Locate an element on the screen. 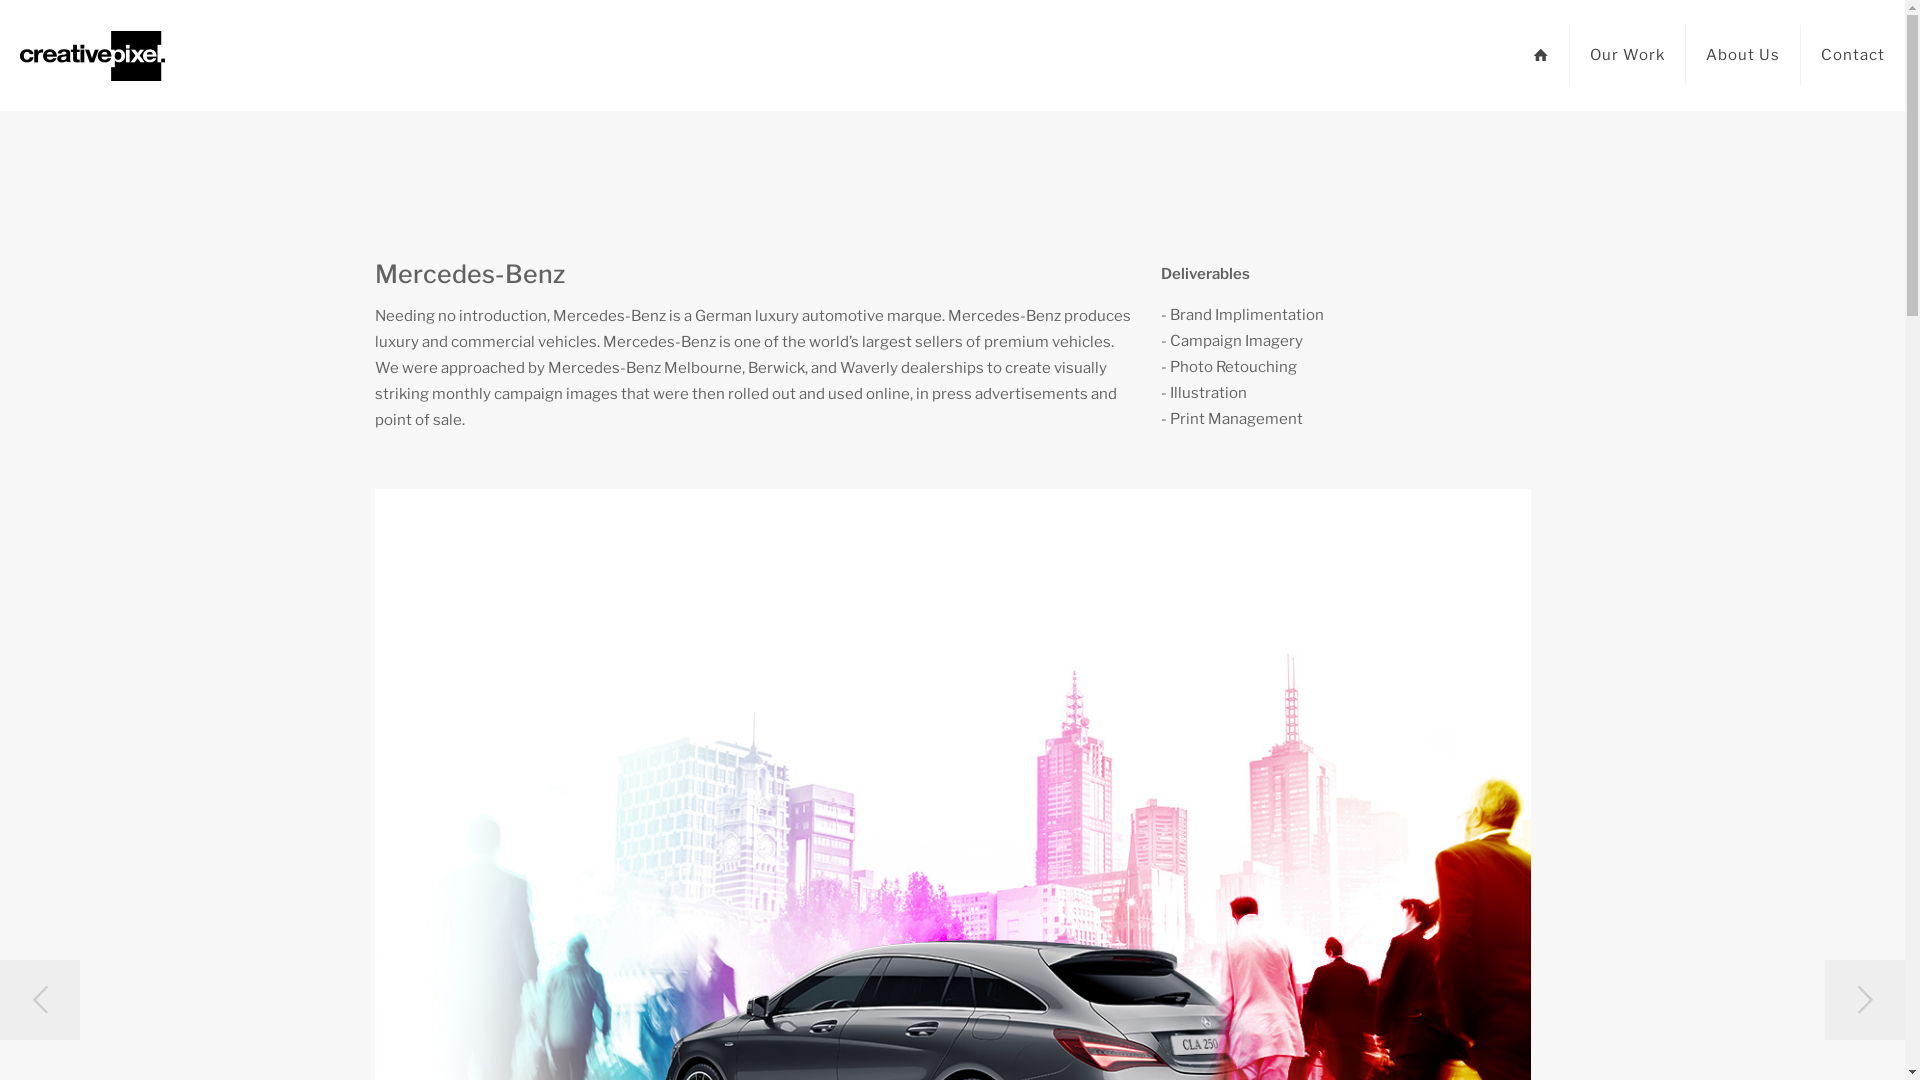 This screenshot has width=1920, height=1080. About Us is located at coordinates (1744, 55).